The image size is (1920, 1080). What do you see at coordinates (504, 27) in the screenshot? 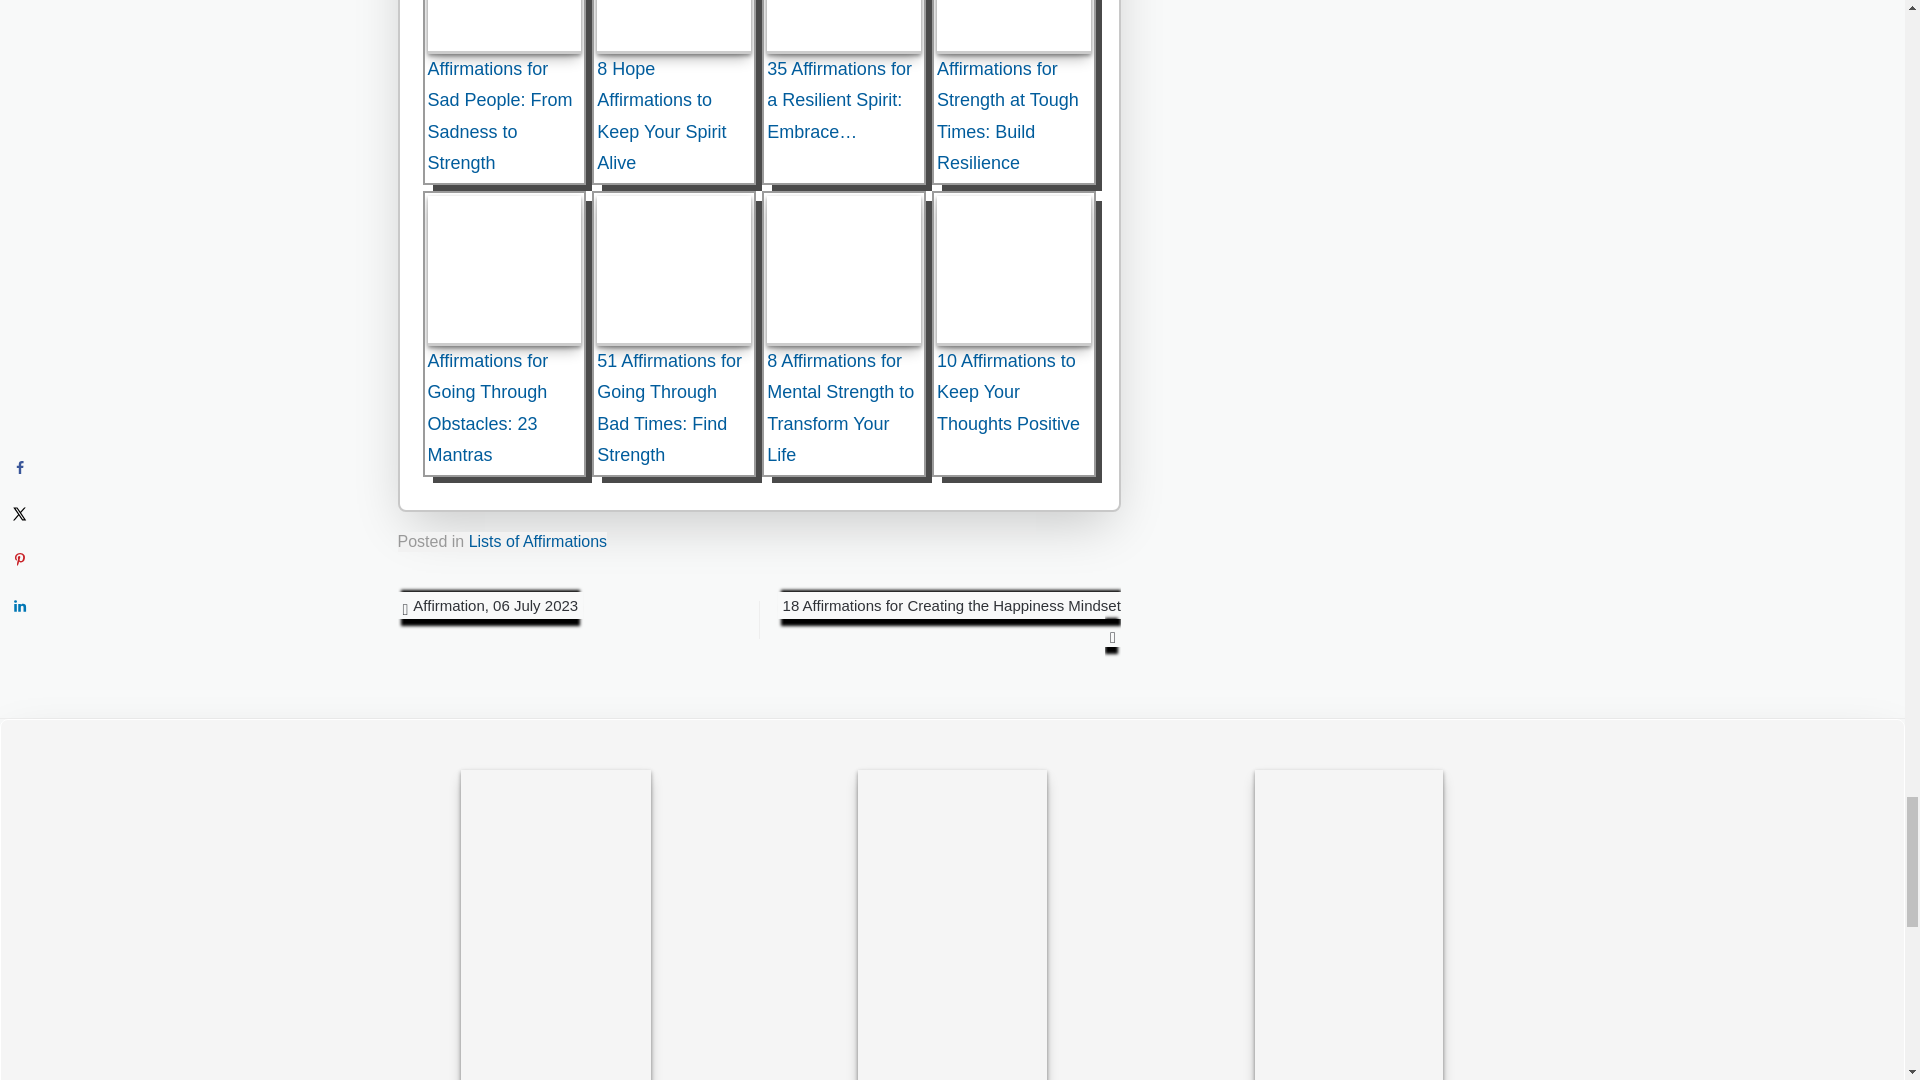
I see `Affirmations for Sad People: From Sadness to Strength` at bounding box center [504, 27].